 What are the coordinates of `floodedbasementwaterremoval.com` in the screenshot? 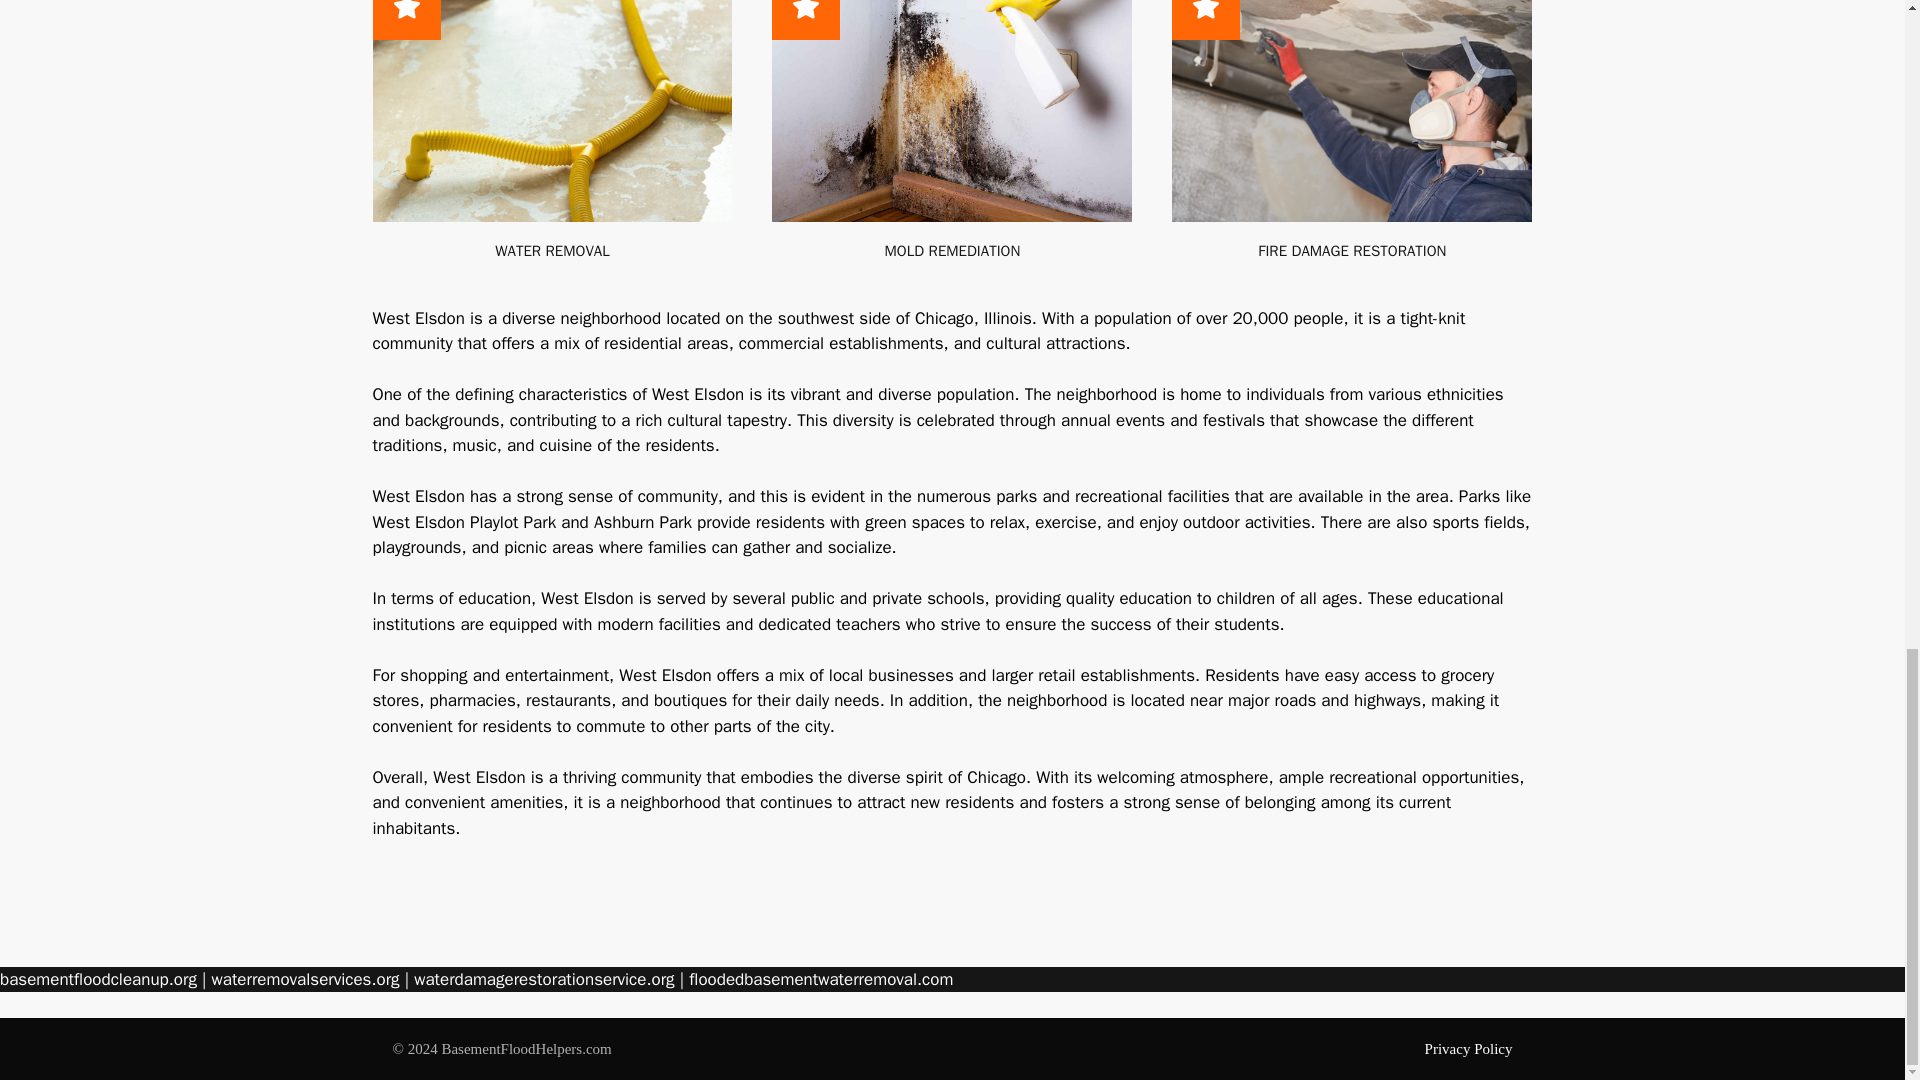 It's located at (820, 979).